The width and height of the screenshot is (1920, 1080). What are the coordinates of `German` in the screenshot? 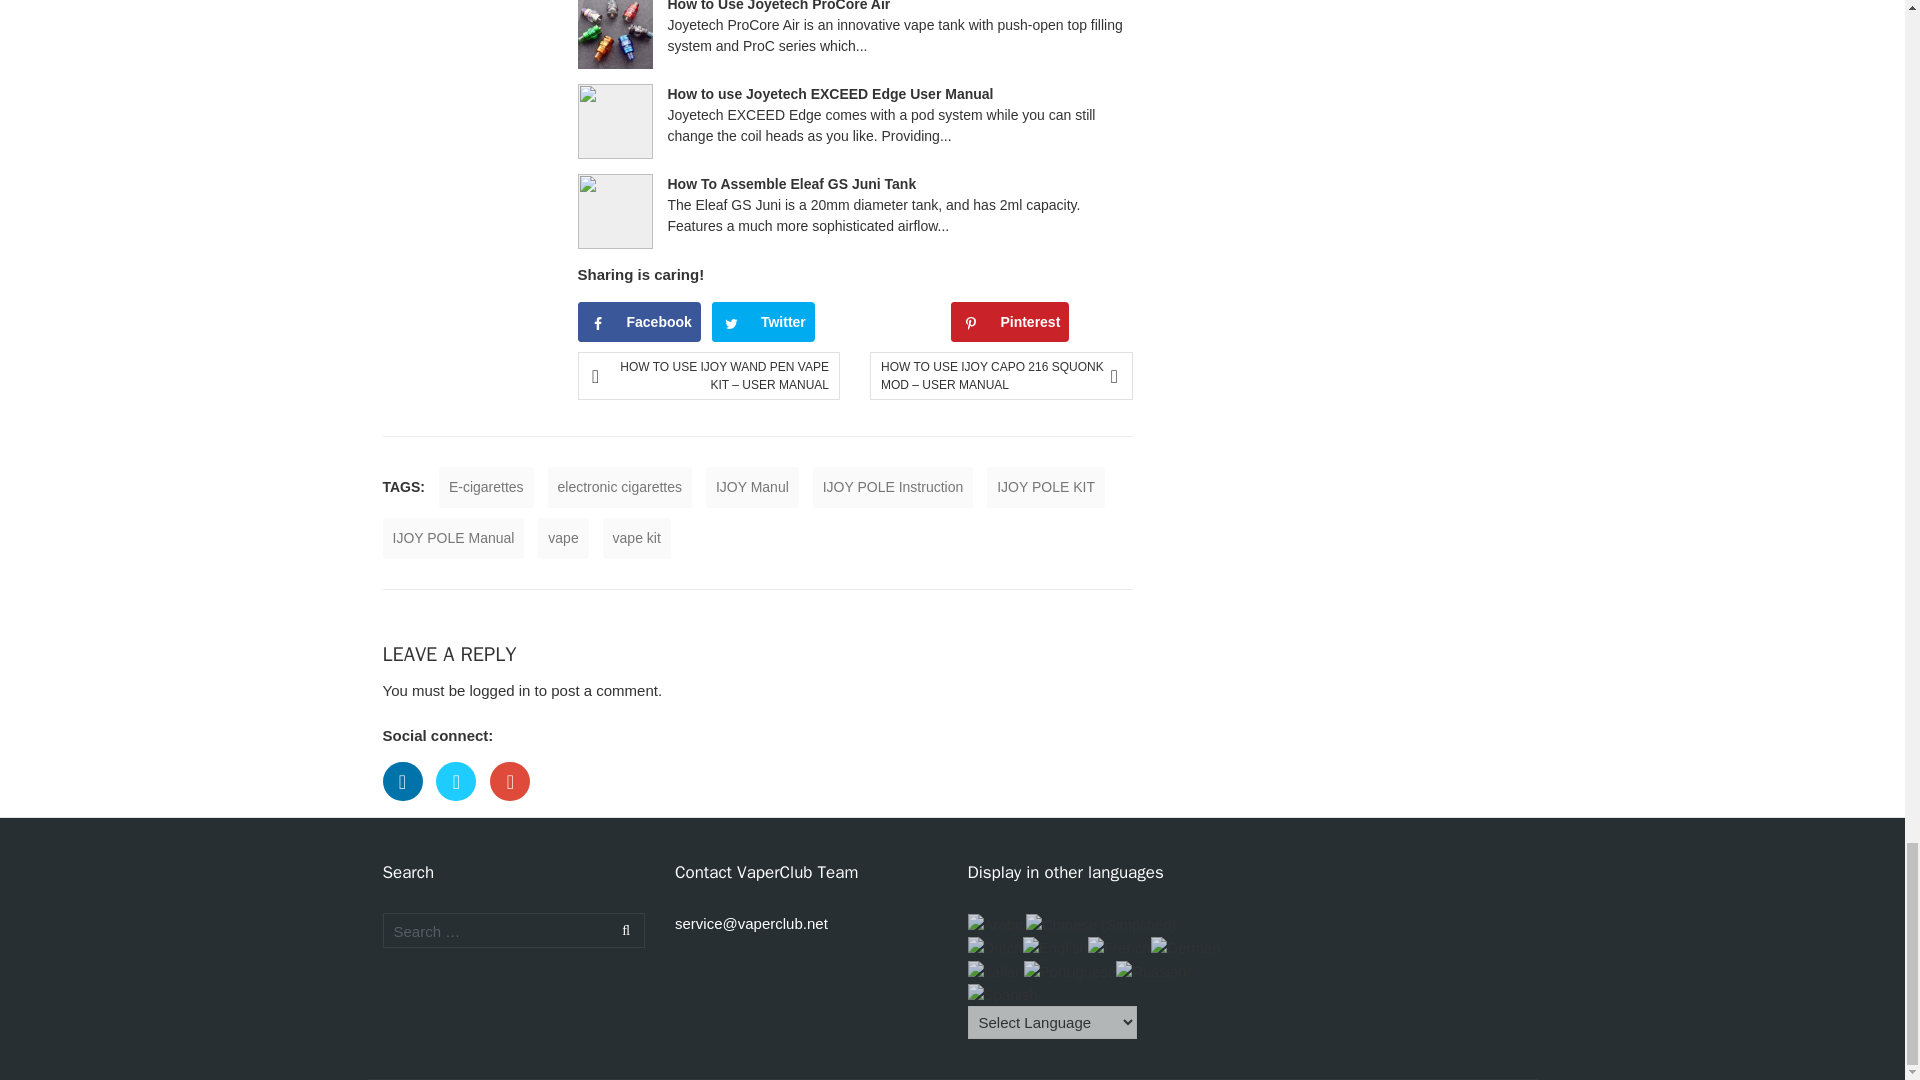 It's located at (1186, 946).